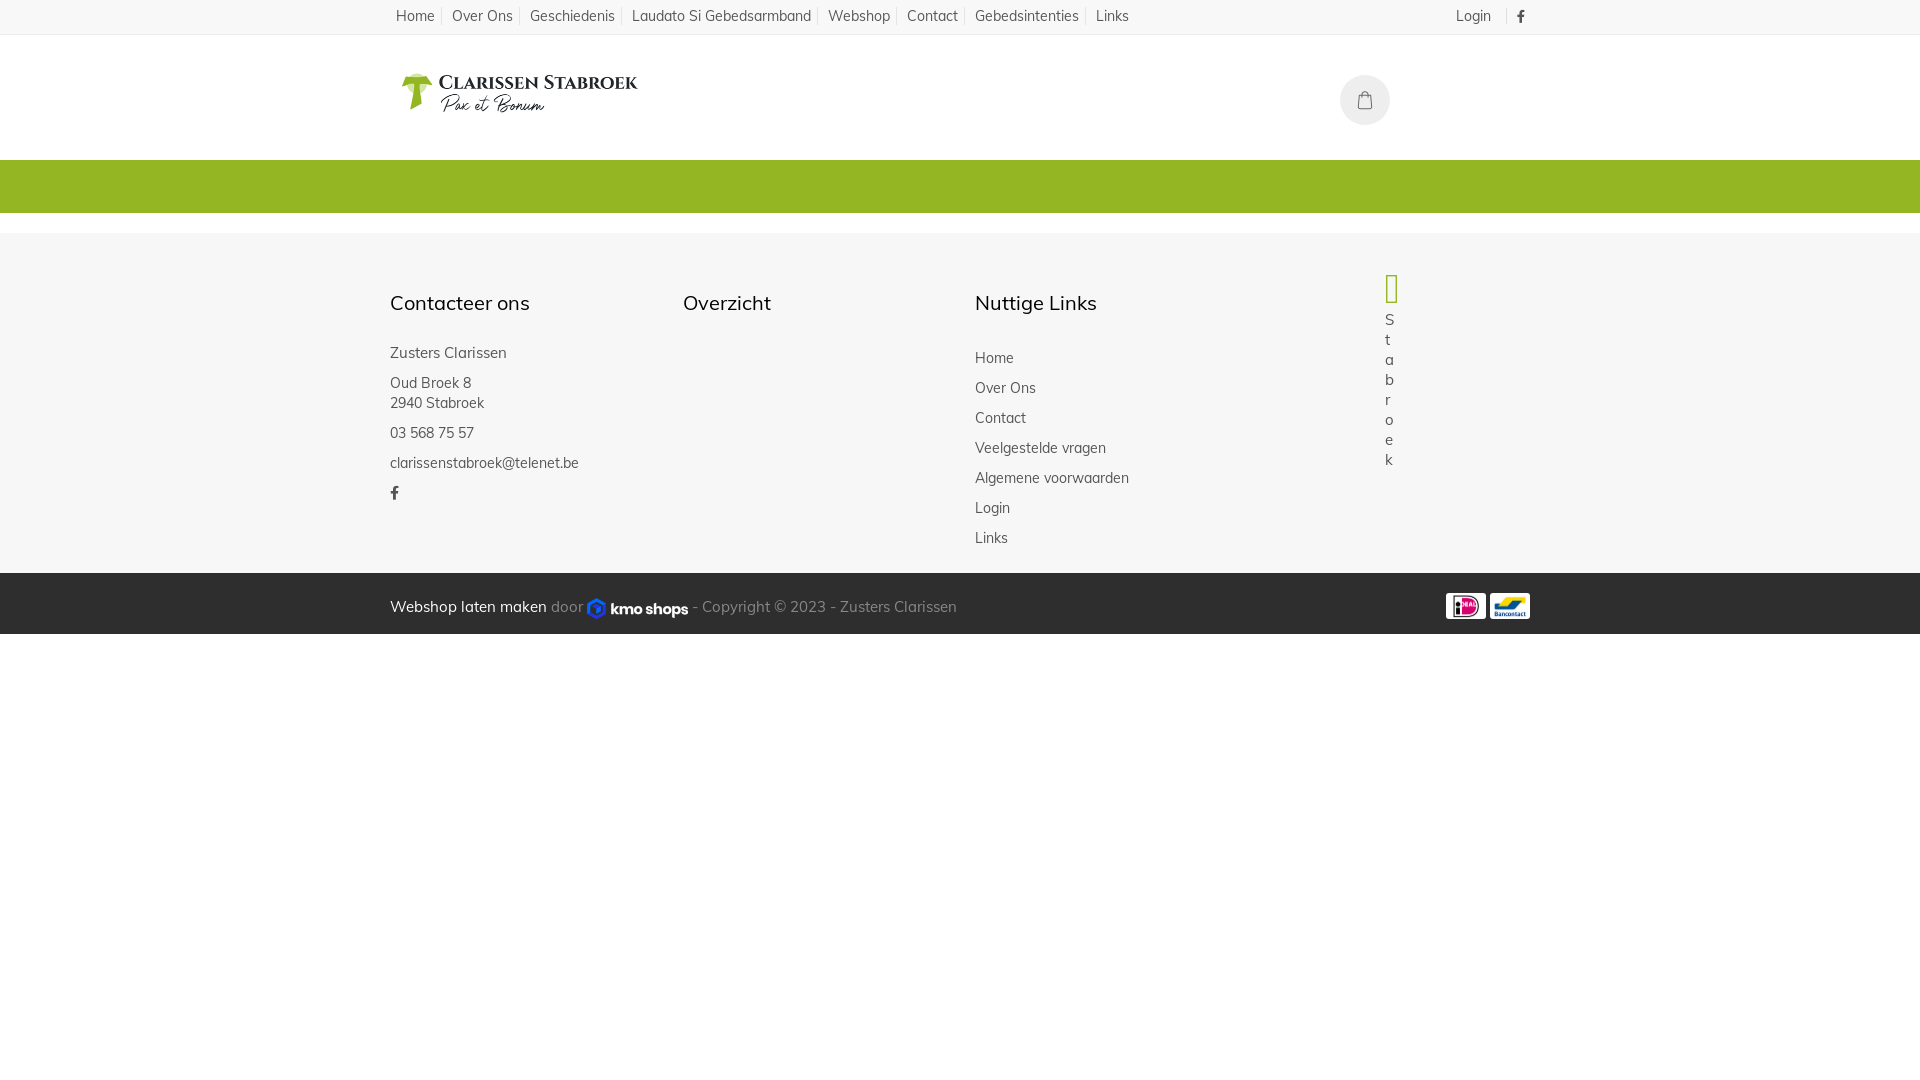  I want to click on Links, so click(1106, 538).